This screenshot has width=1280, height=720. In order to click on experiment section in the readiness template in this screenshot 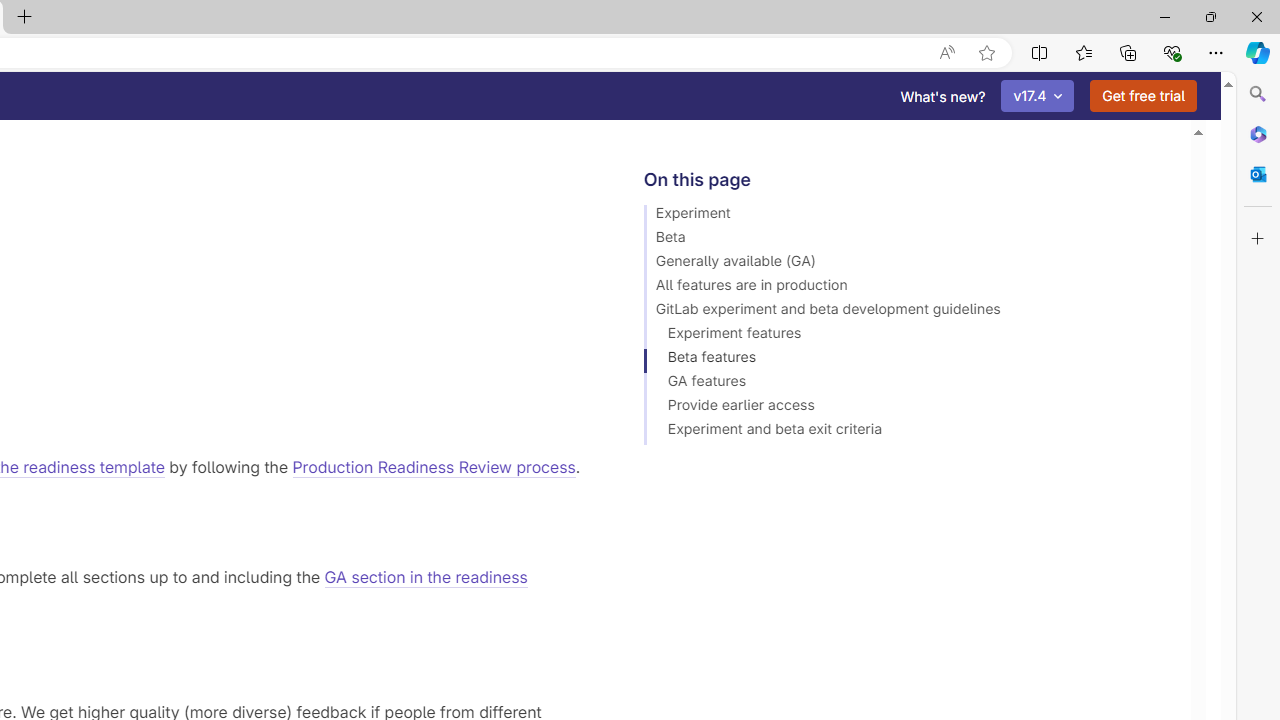, I will do `click(186, 84)`.